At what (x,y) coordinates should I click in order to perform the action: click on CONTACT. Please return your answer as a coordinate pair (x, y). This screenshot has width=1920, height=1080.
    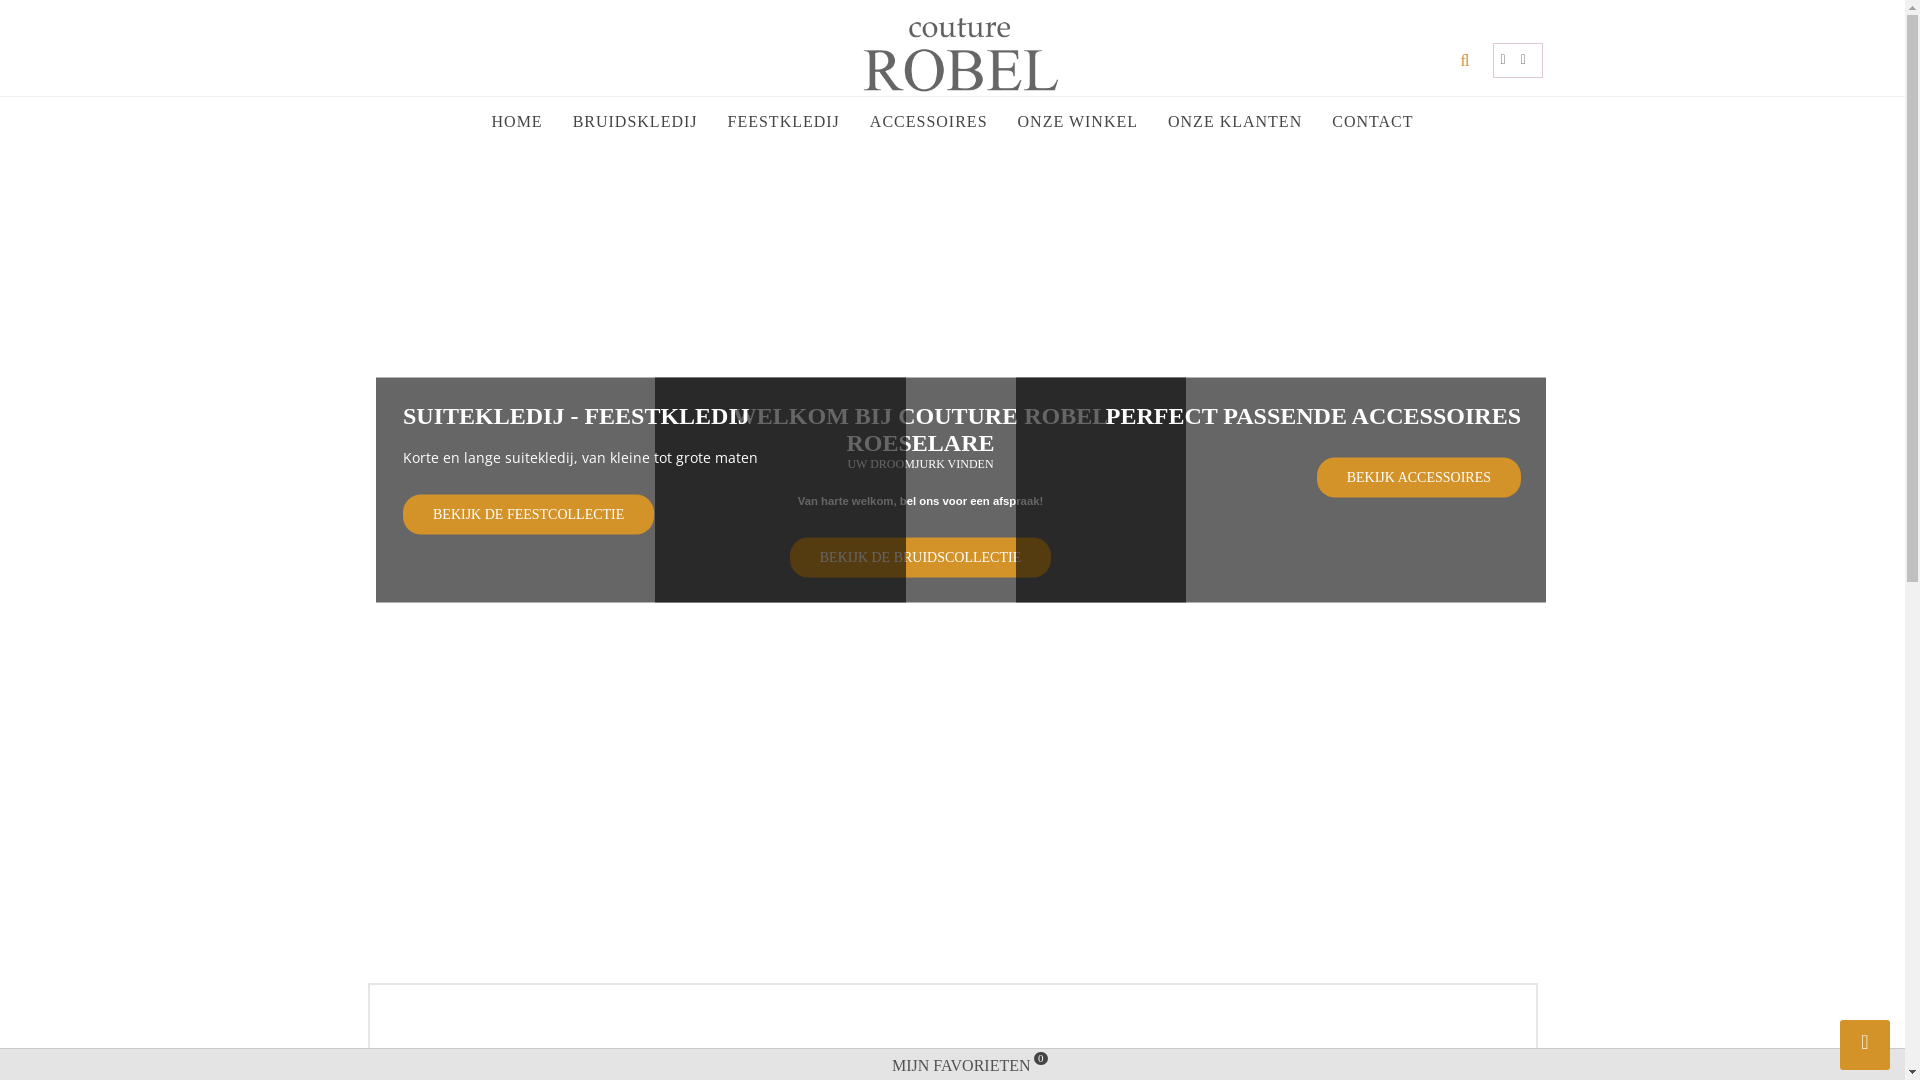
    Looking at the image, I should click on (1372, 121).